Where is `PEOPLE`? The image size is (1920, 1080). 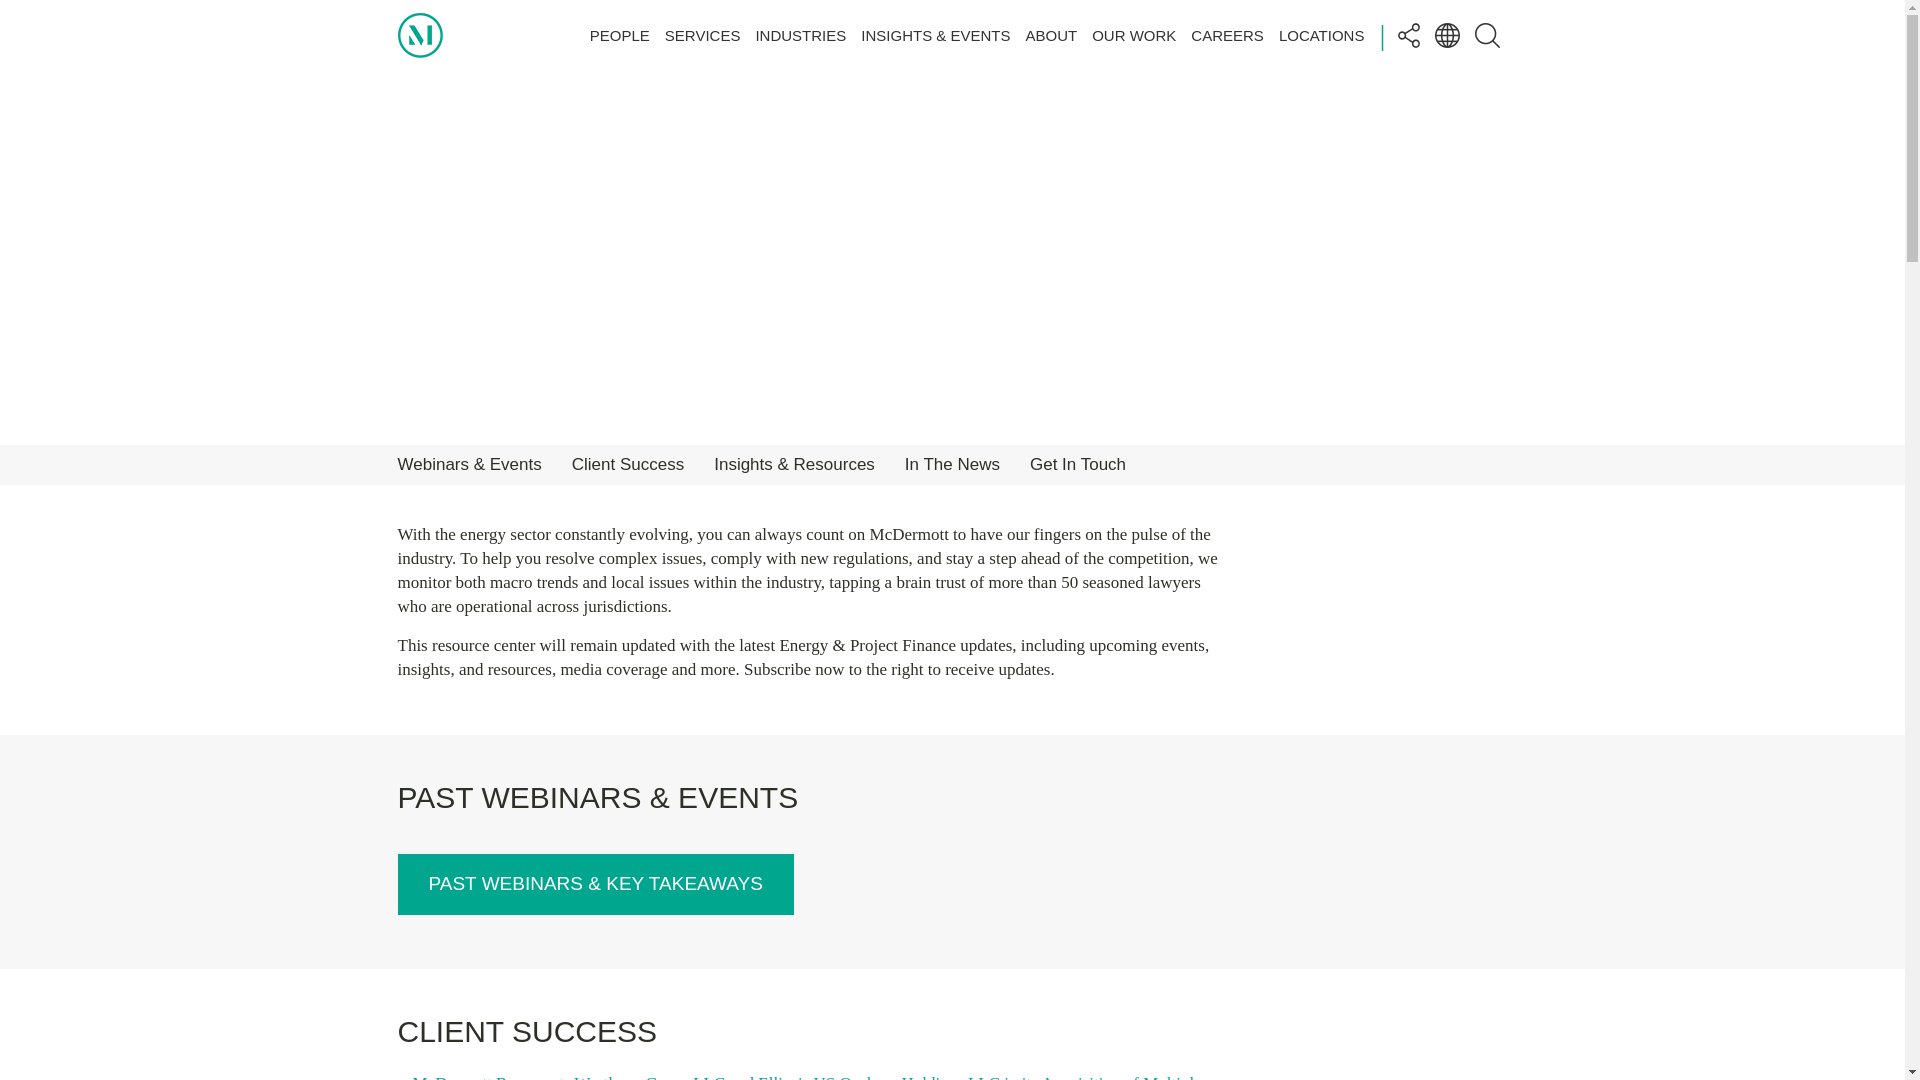
PEOPLE is located at coordinates (620, 34).